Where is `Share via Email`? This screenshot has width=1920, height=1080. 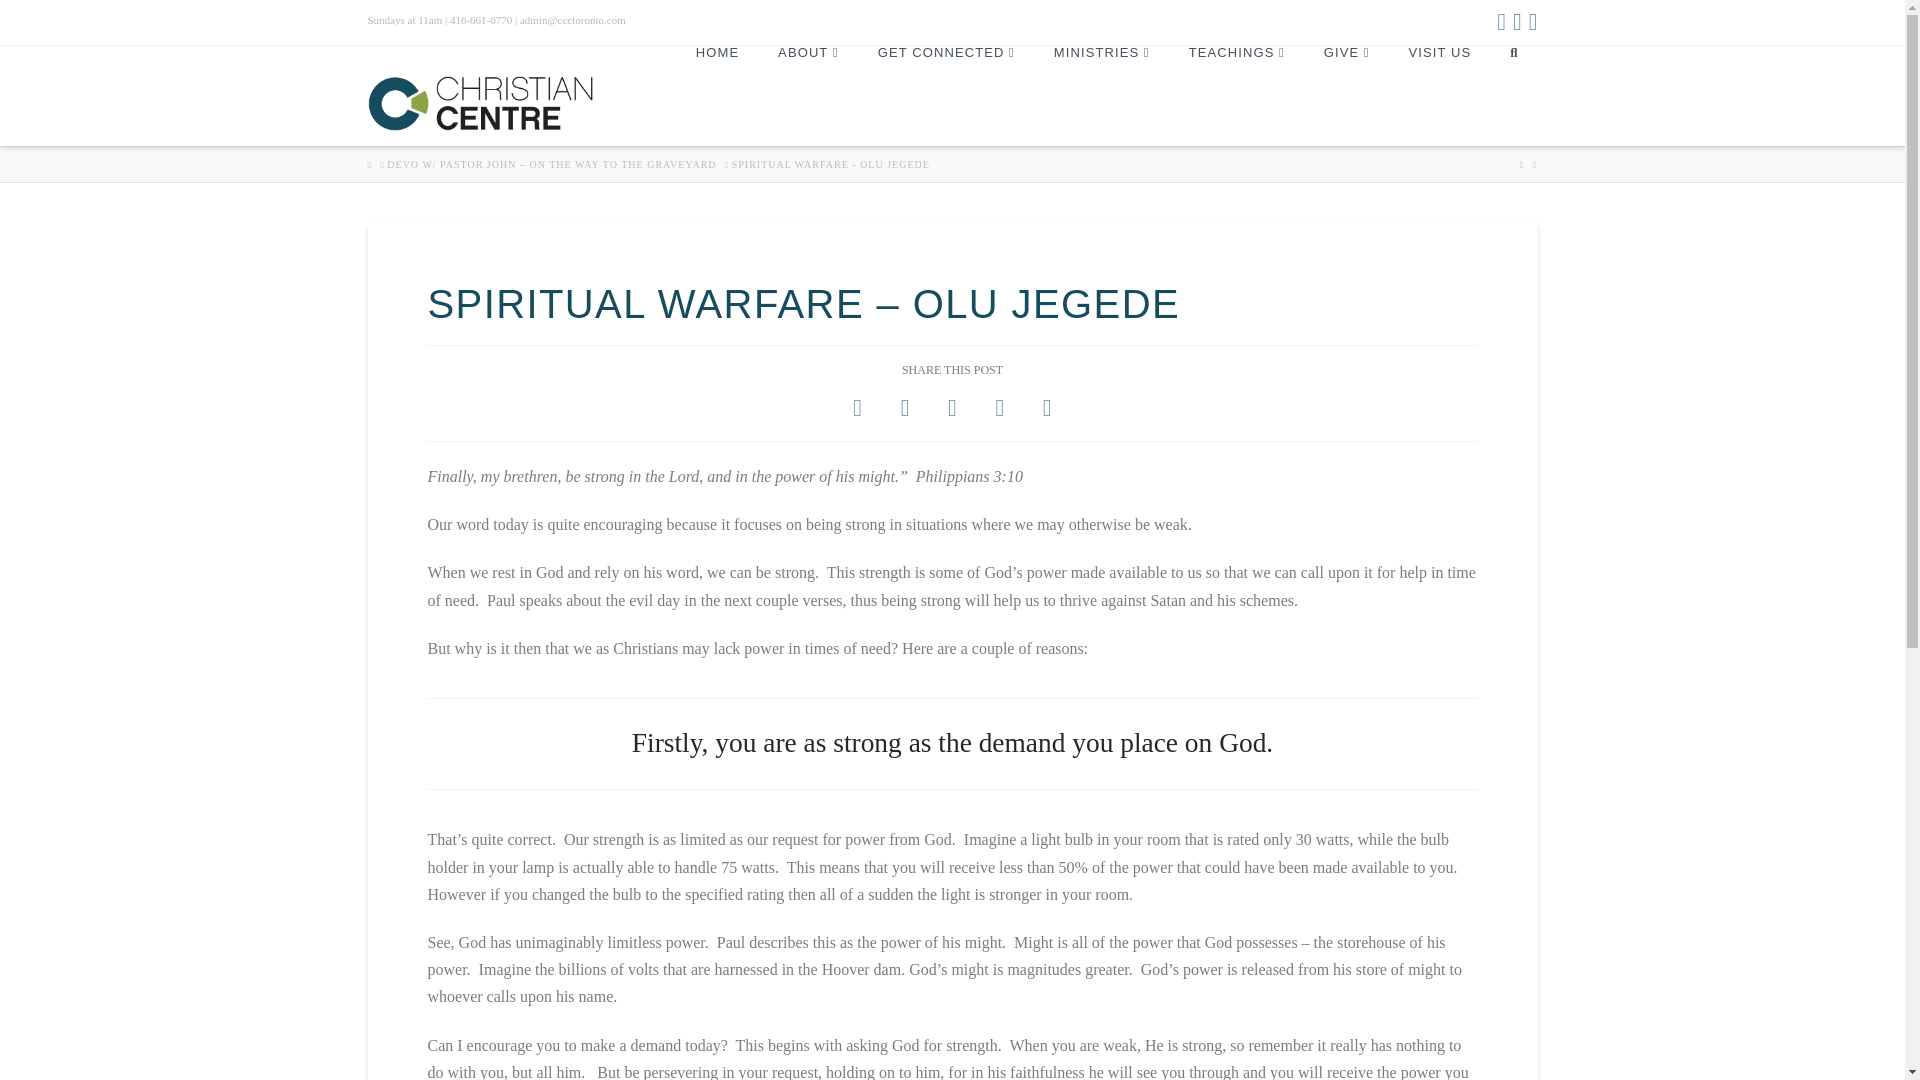 Share via Email is located at coordinates (1047, 408).